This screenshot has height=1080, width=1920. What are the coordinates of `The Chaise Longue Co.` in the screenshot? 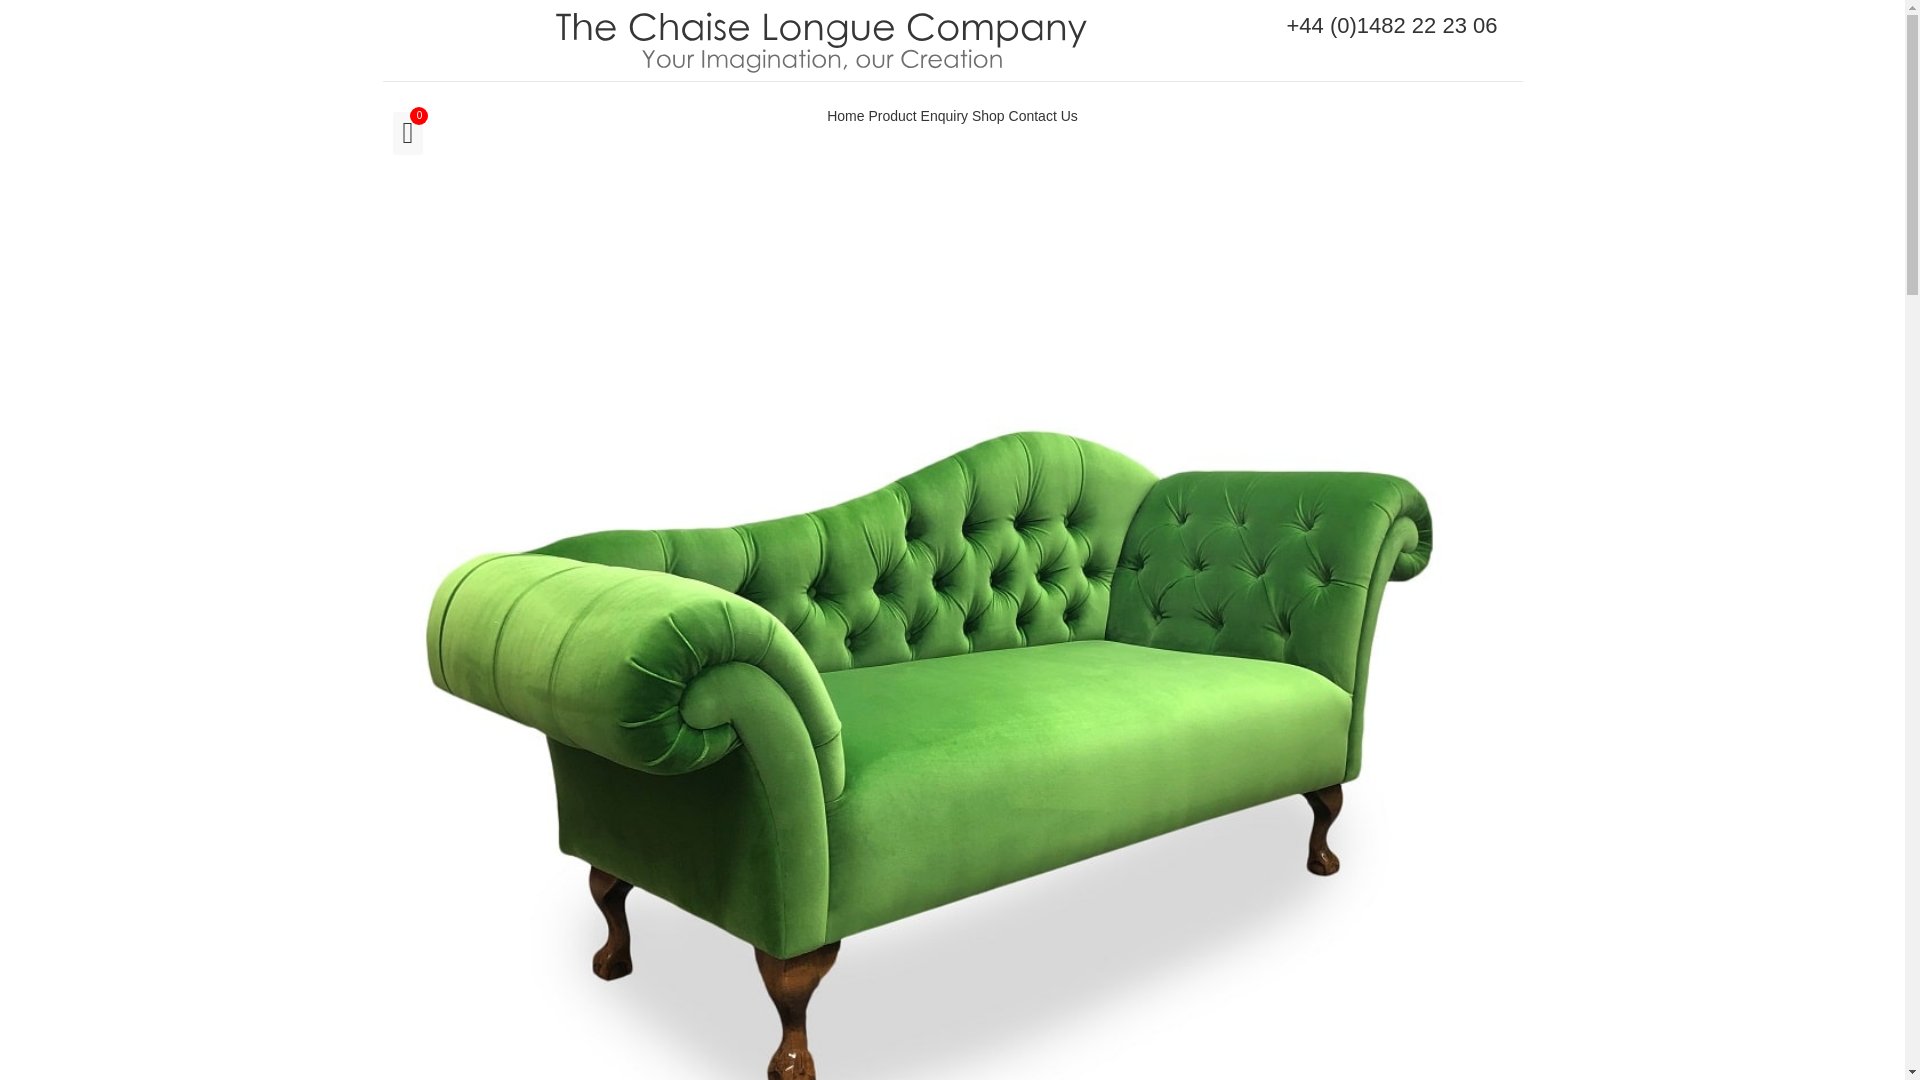 It's located at (822, 40).